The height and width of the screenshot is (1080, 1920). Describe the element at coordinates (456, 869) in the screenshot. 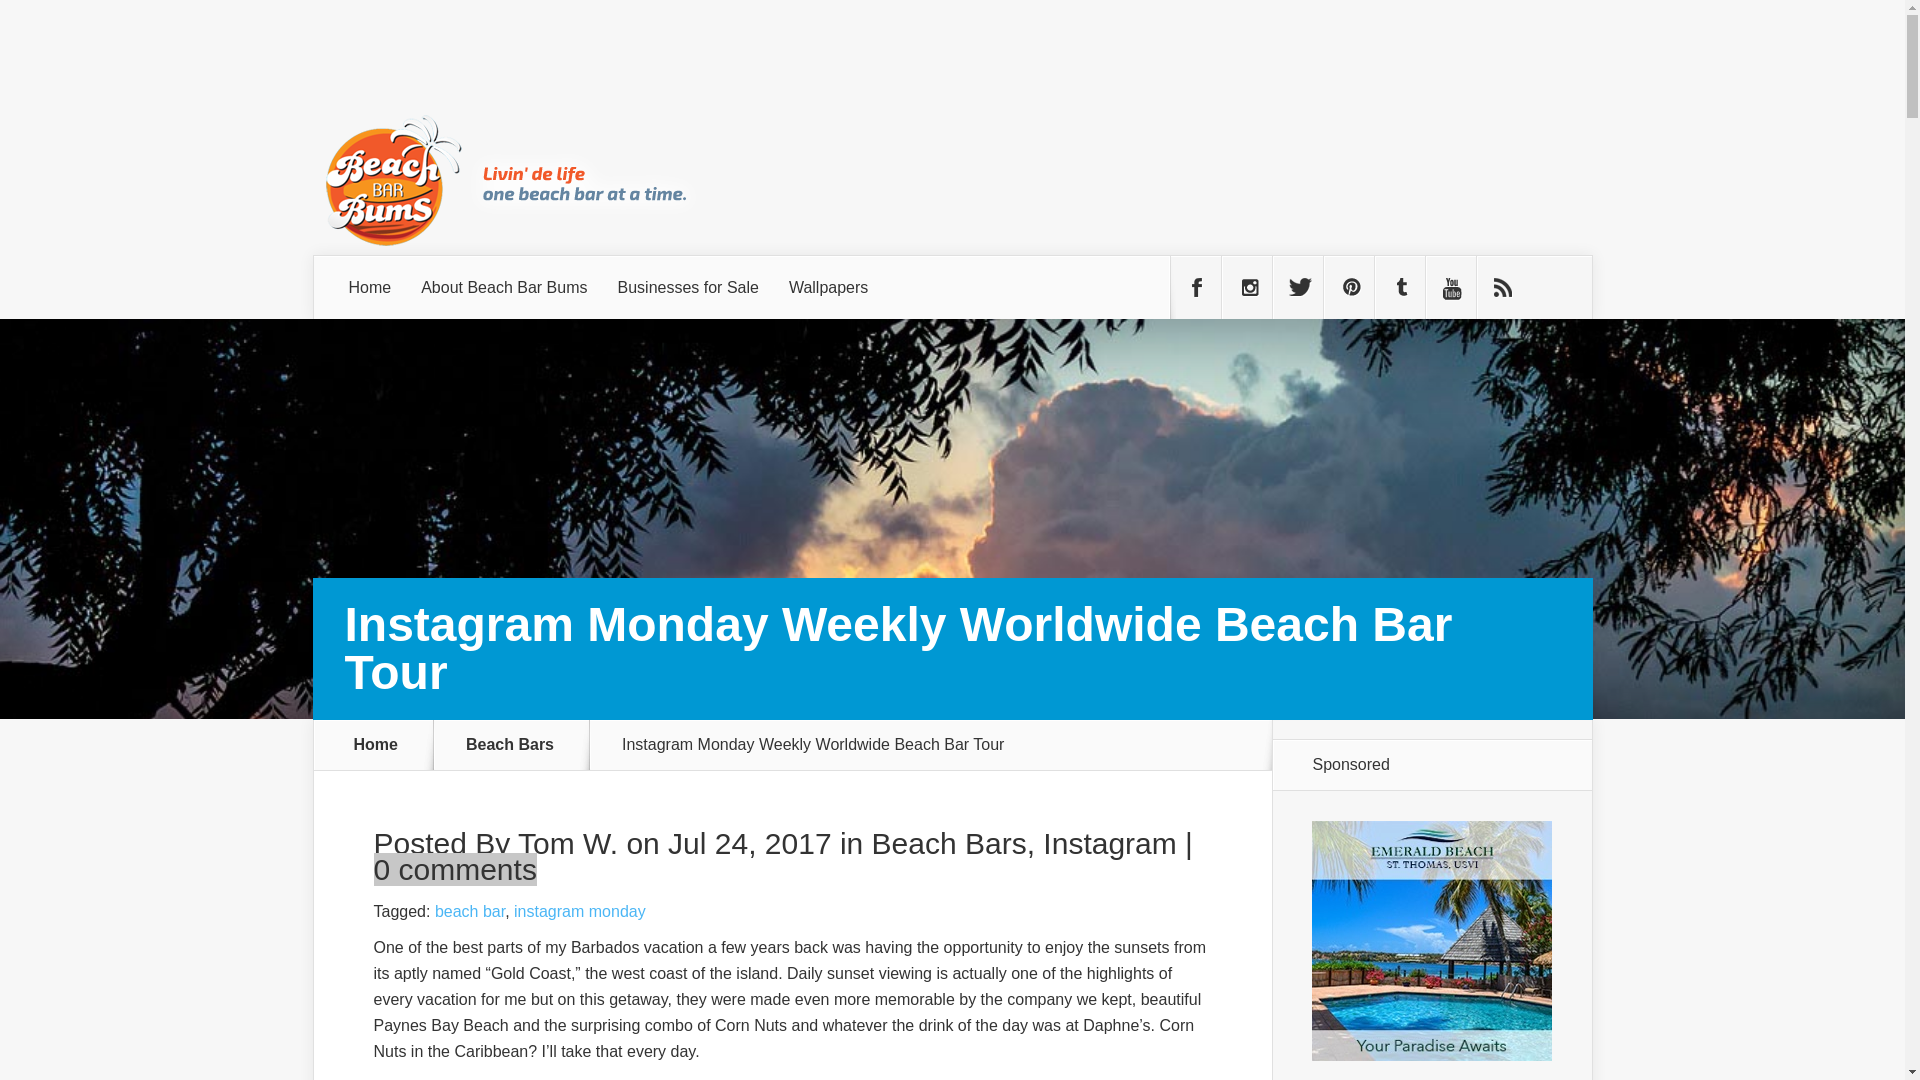

I see `0 comments` at that location.